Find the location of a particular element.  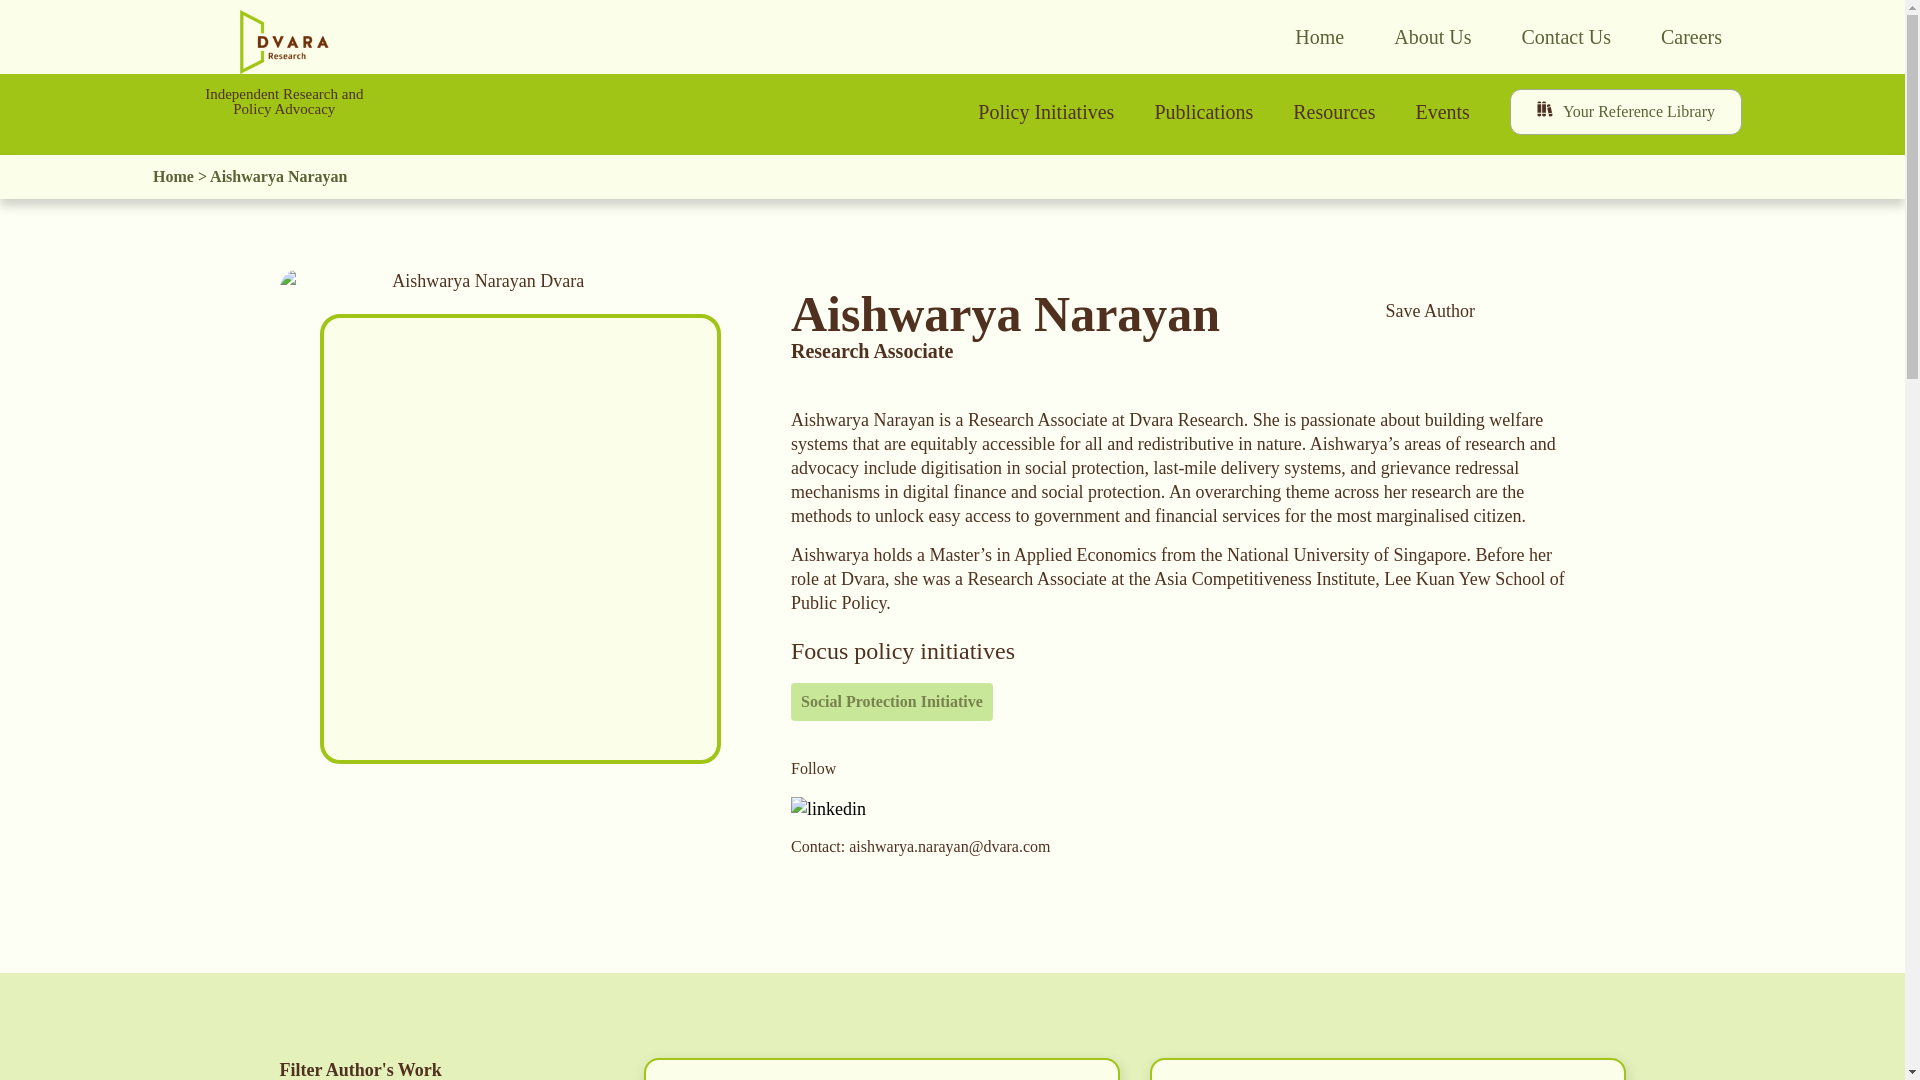

Publications is located at coordinates (1203, 112).